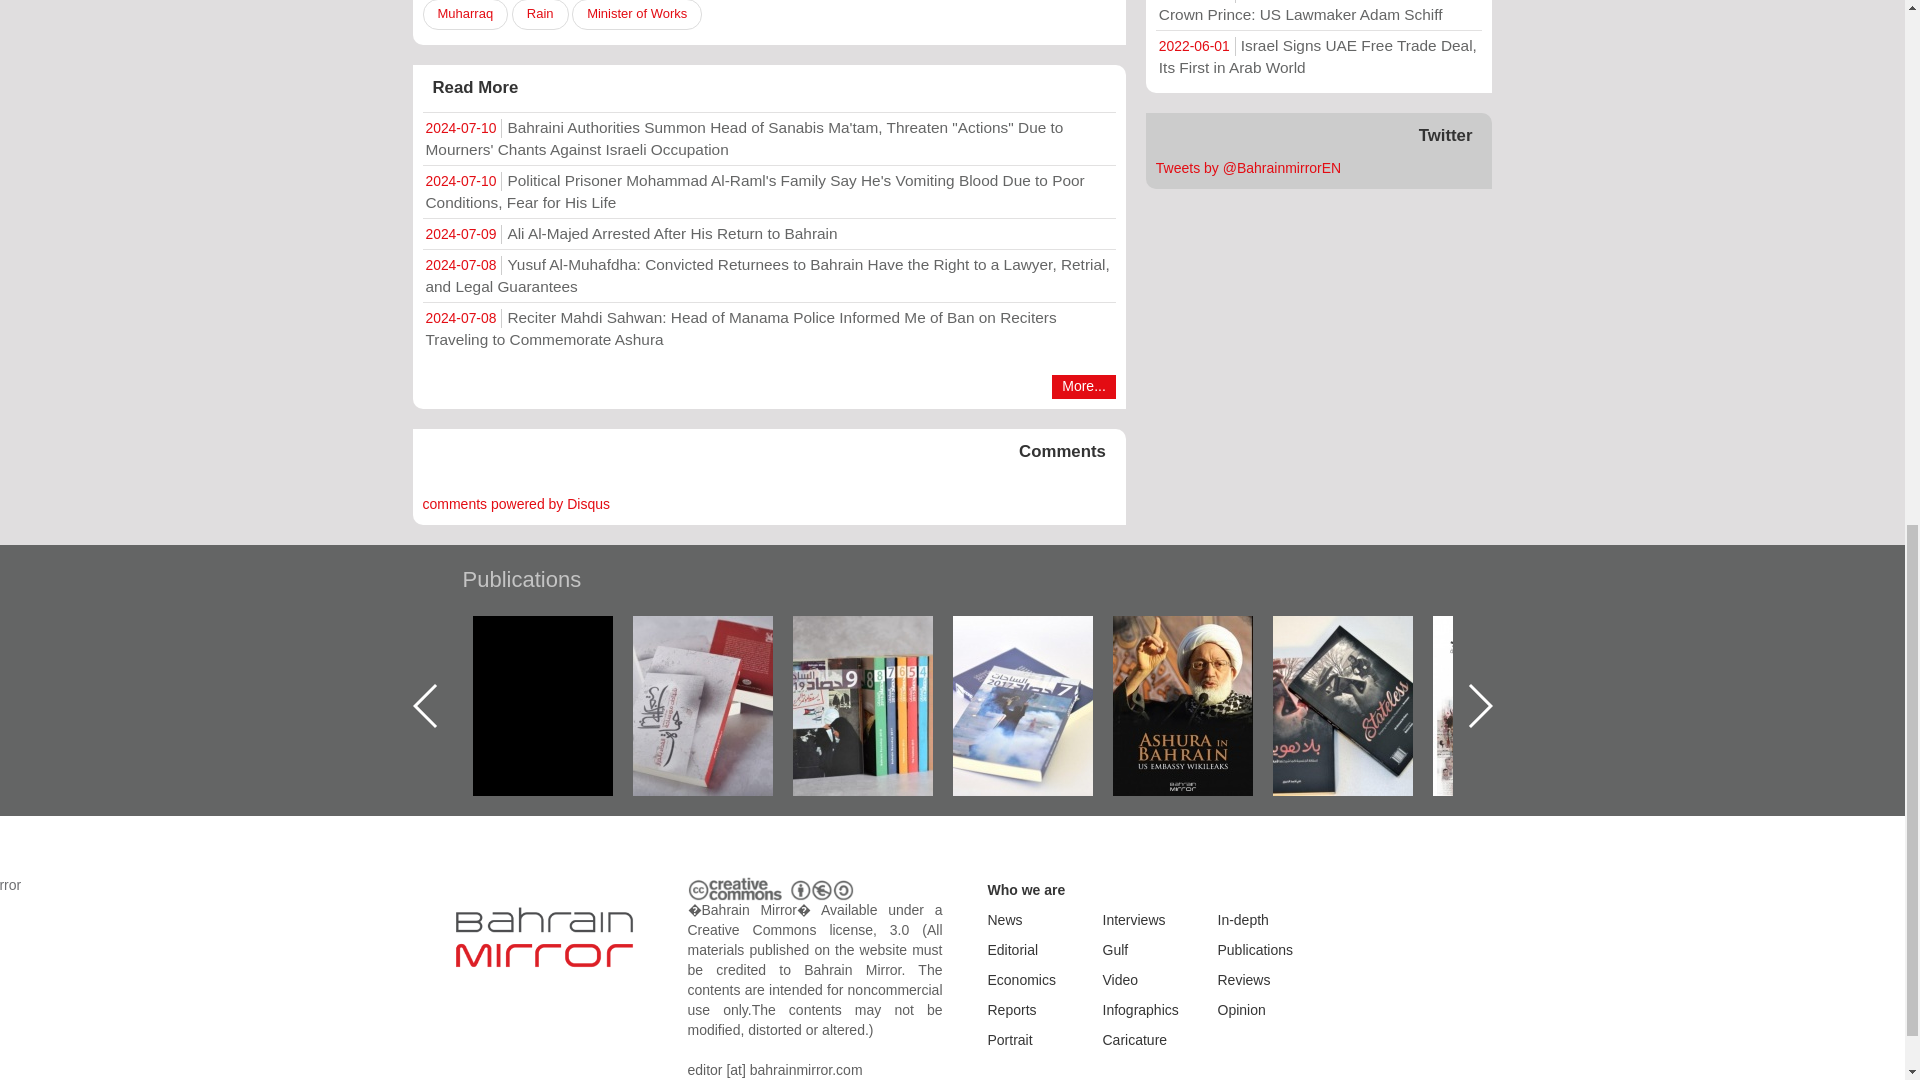 The width and height of the screenshot is (1920, 1080). Describe the element at coordinates (637, 15) in the screenshot. I see `Minister of Works` at that location.